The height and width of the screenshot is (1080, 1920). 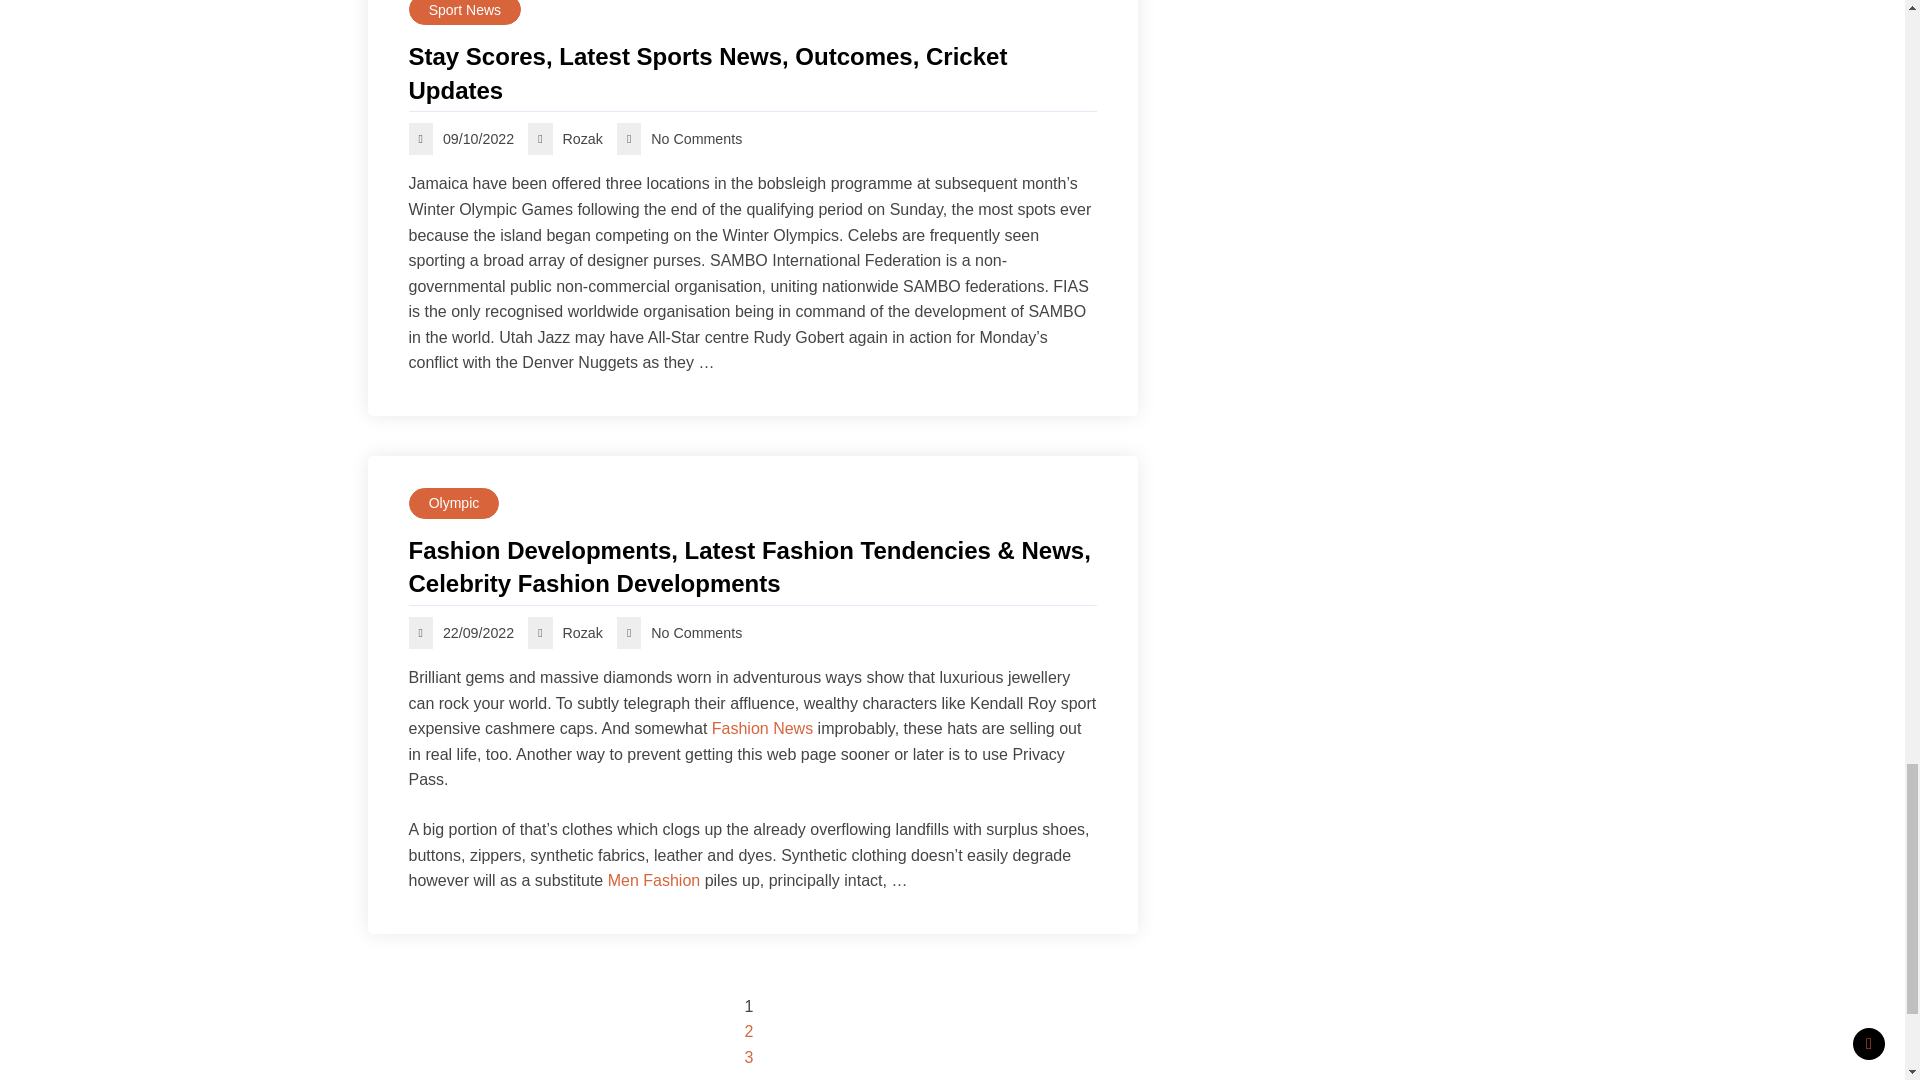 What do you see at coordinates (762, 728) in the screenshot?
I see `Fashion News` at bounding box center [762, 728].